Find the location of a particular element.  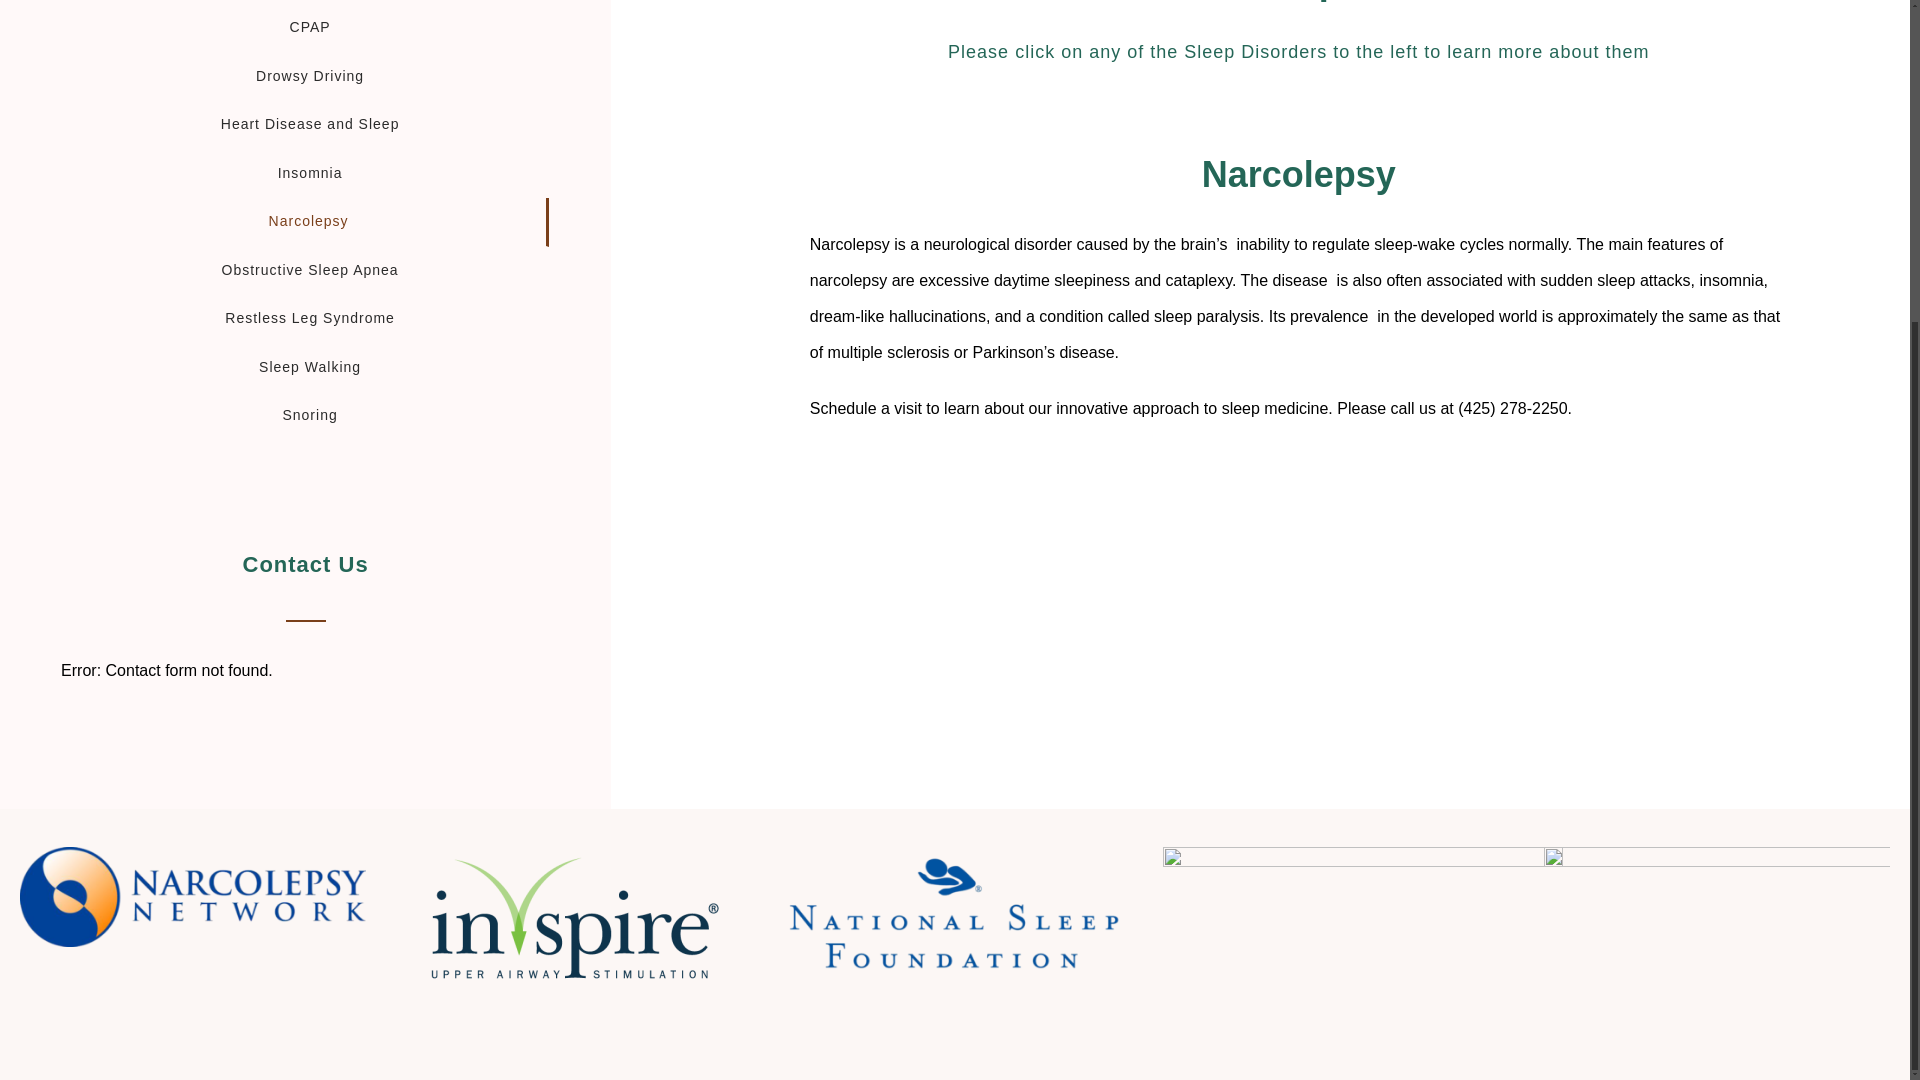

Restless Leg Syndrome is located at coordinates (305, 319).